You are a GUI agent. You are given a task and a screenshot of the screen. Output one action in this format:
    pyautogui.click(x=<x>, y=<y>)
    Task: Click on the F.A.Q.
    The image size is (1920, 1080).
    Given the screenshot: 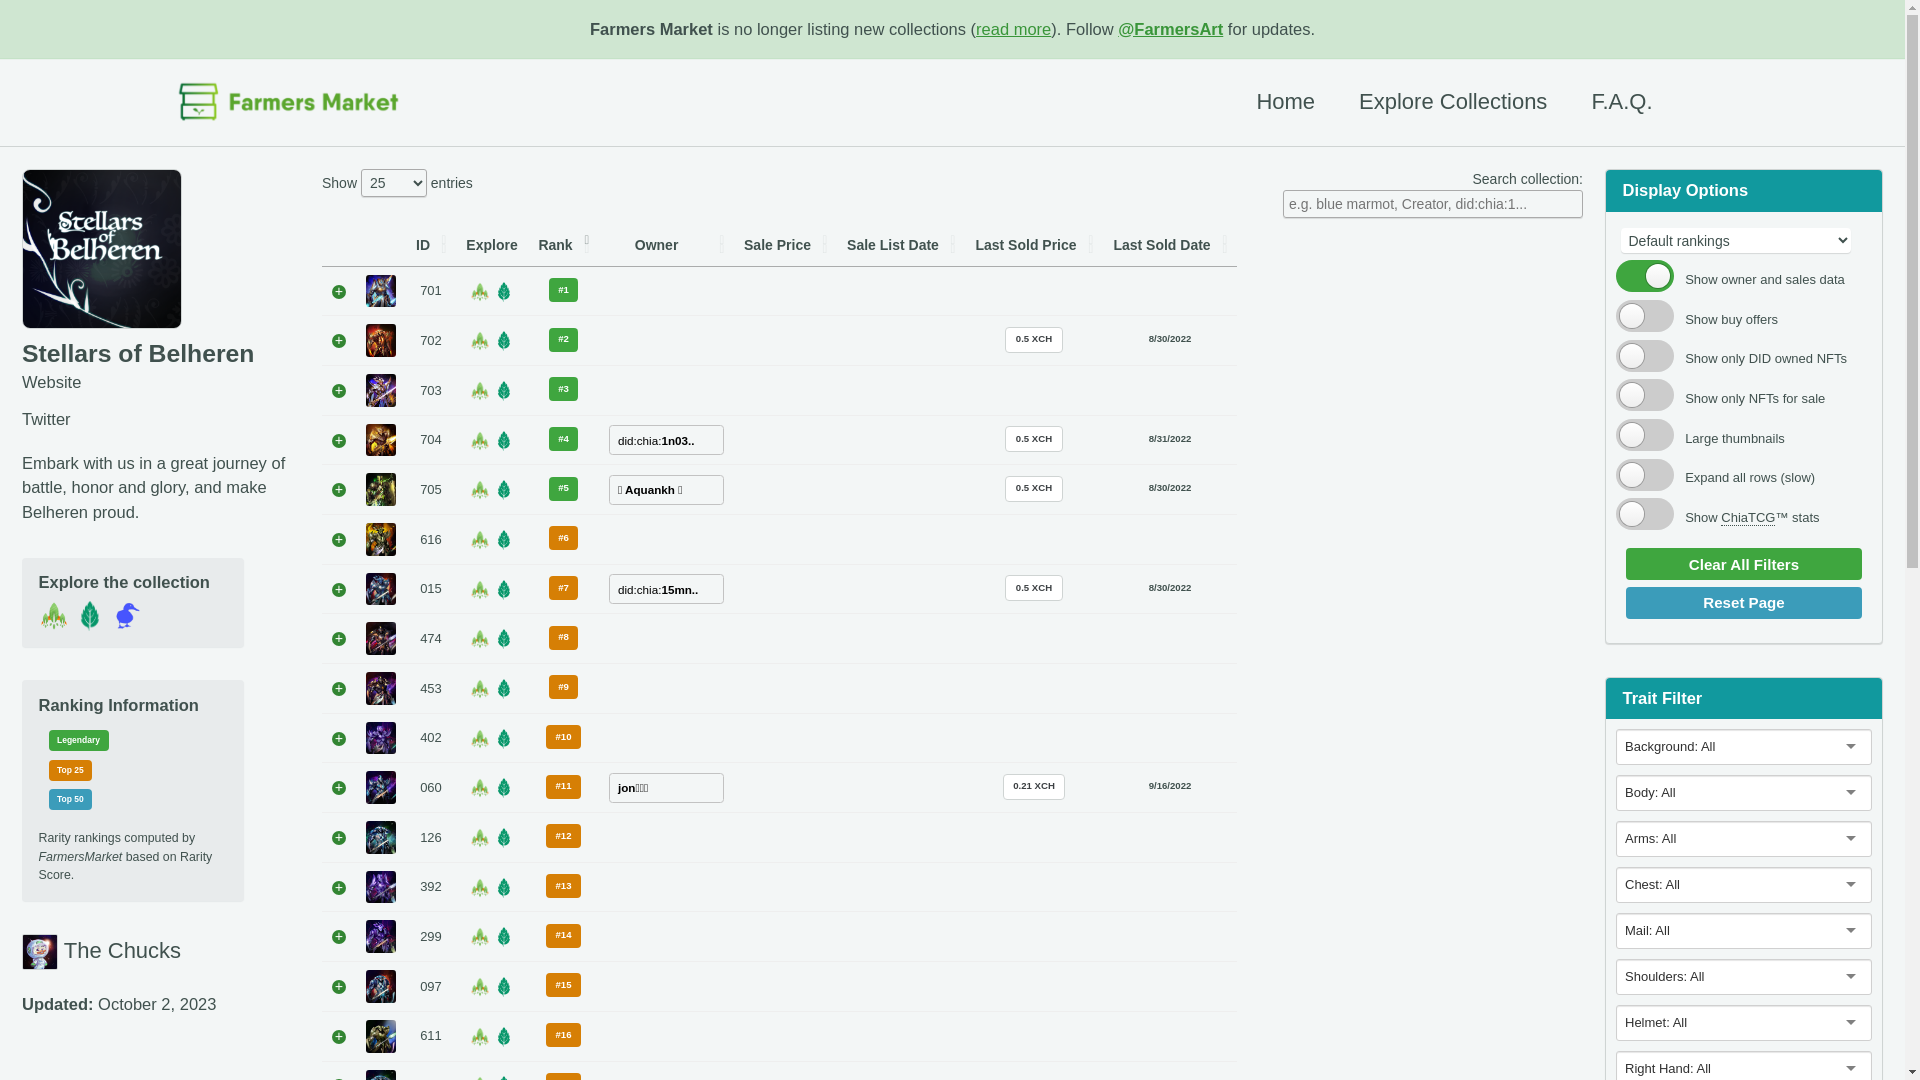 What is the action you would take?
    pyautogui.click(x=1622, y=102)
    